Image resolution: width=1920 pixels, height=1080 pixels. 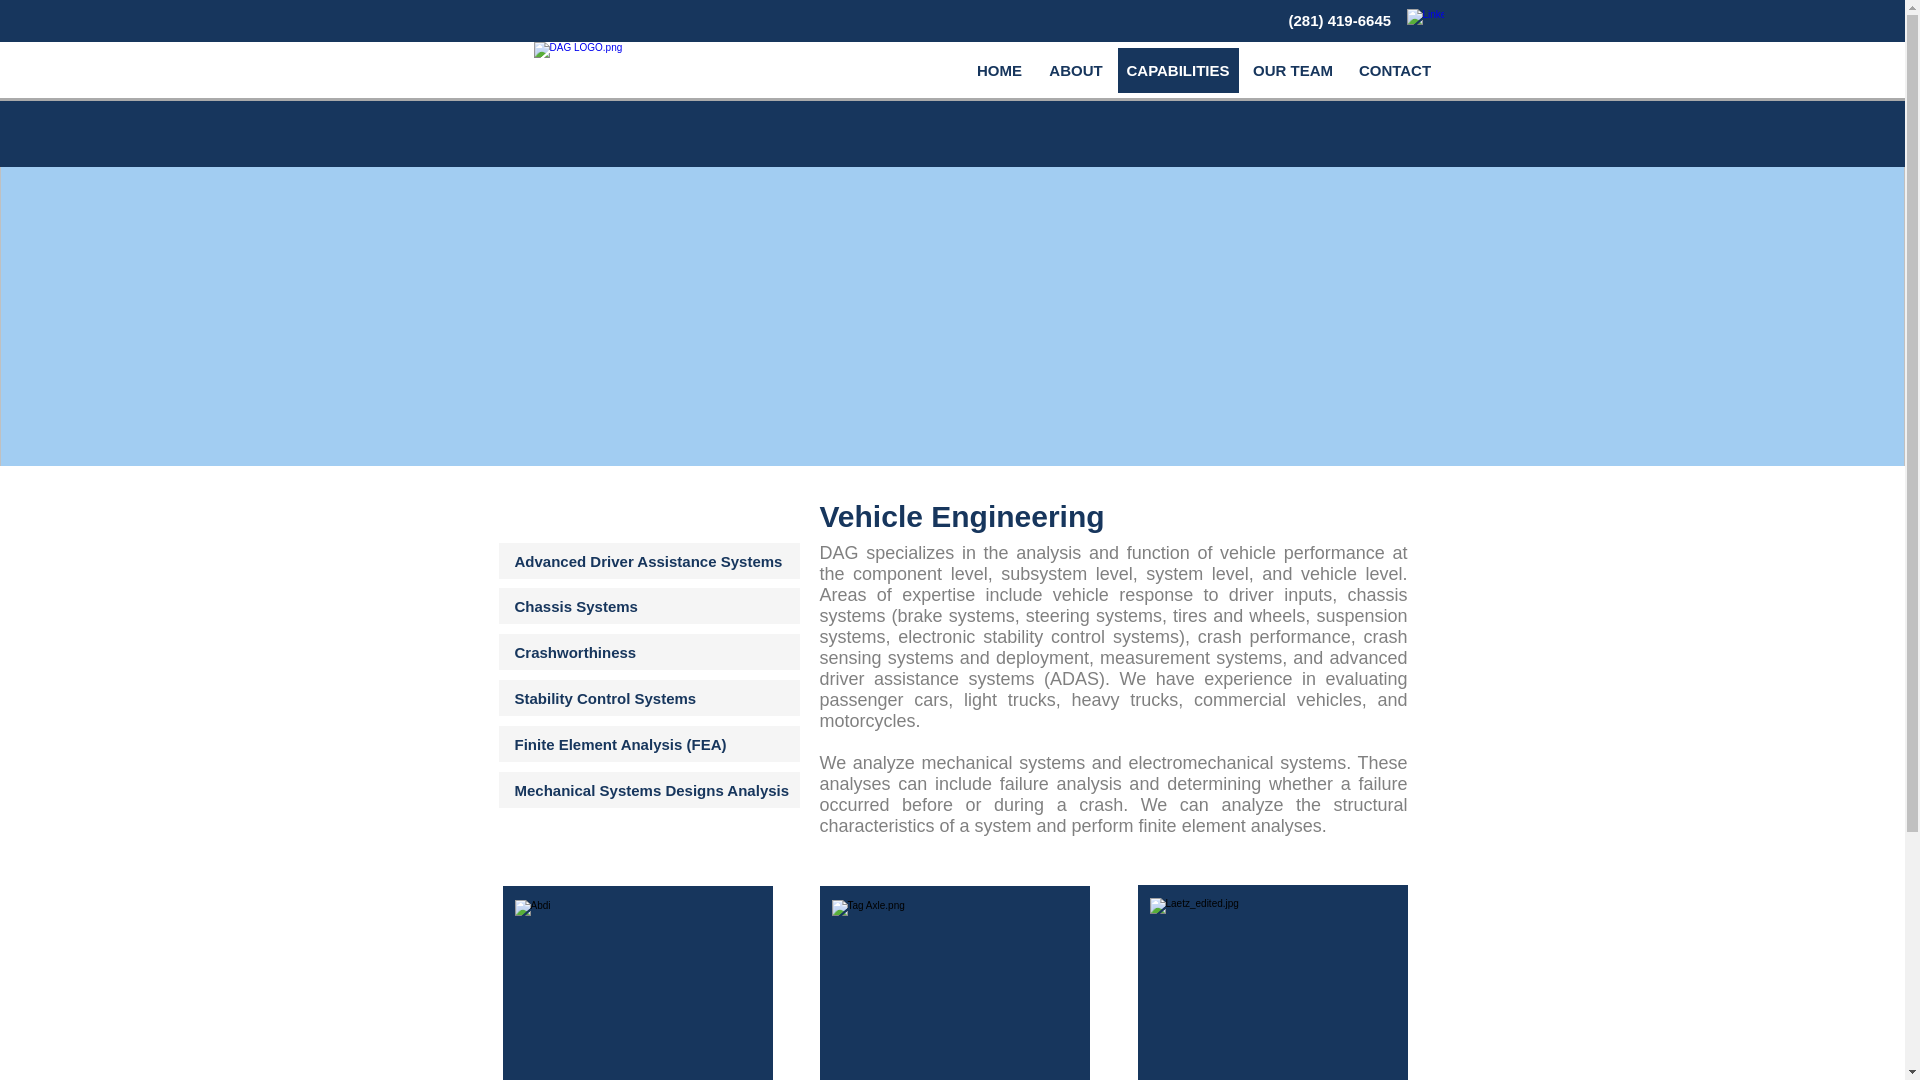 What do you see at coordinates (1394, 70) in the screenshot?
I see `CONTACT` at bounding box center [1394, 70].